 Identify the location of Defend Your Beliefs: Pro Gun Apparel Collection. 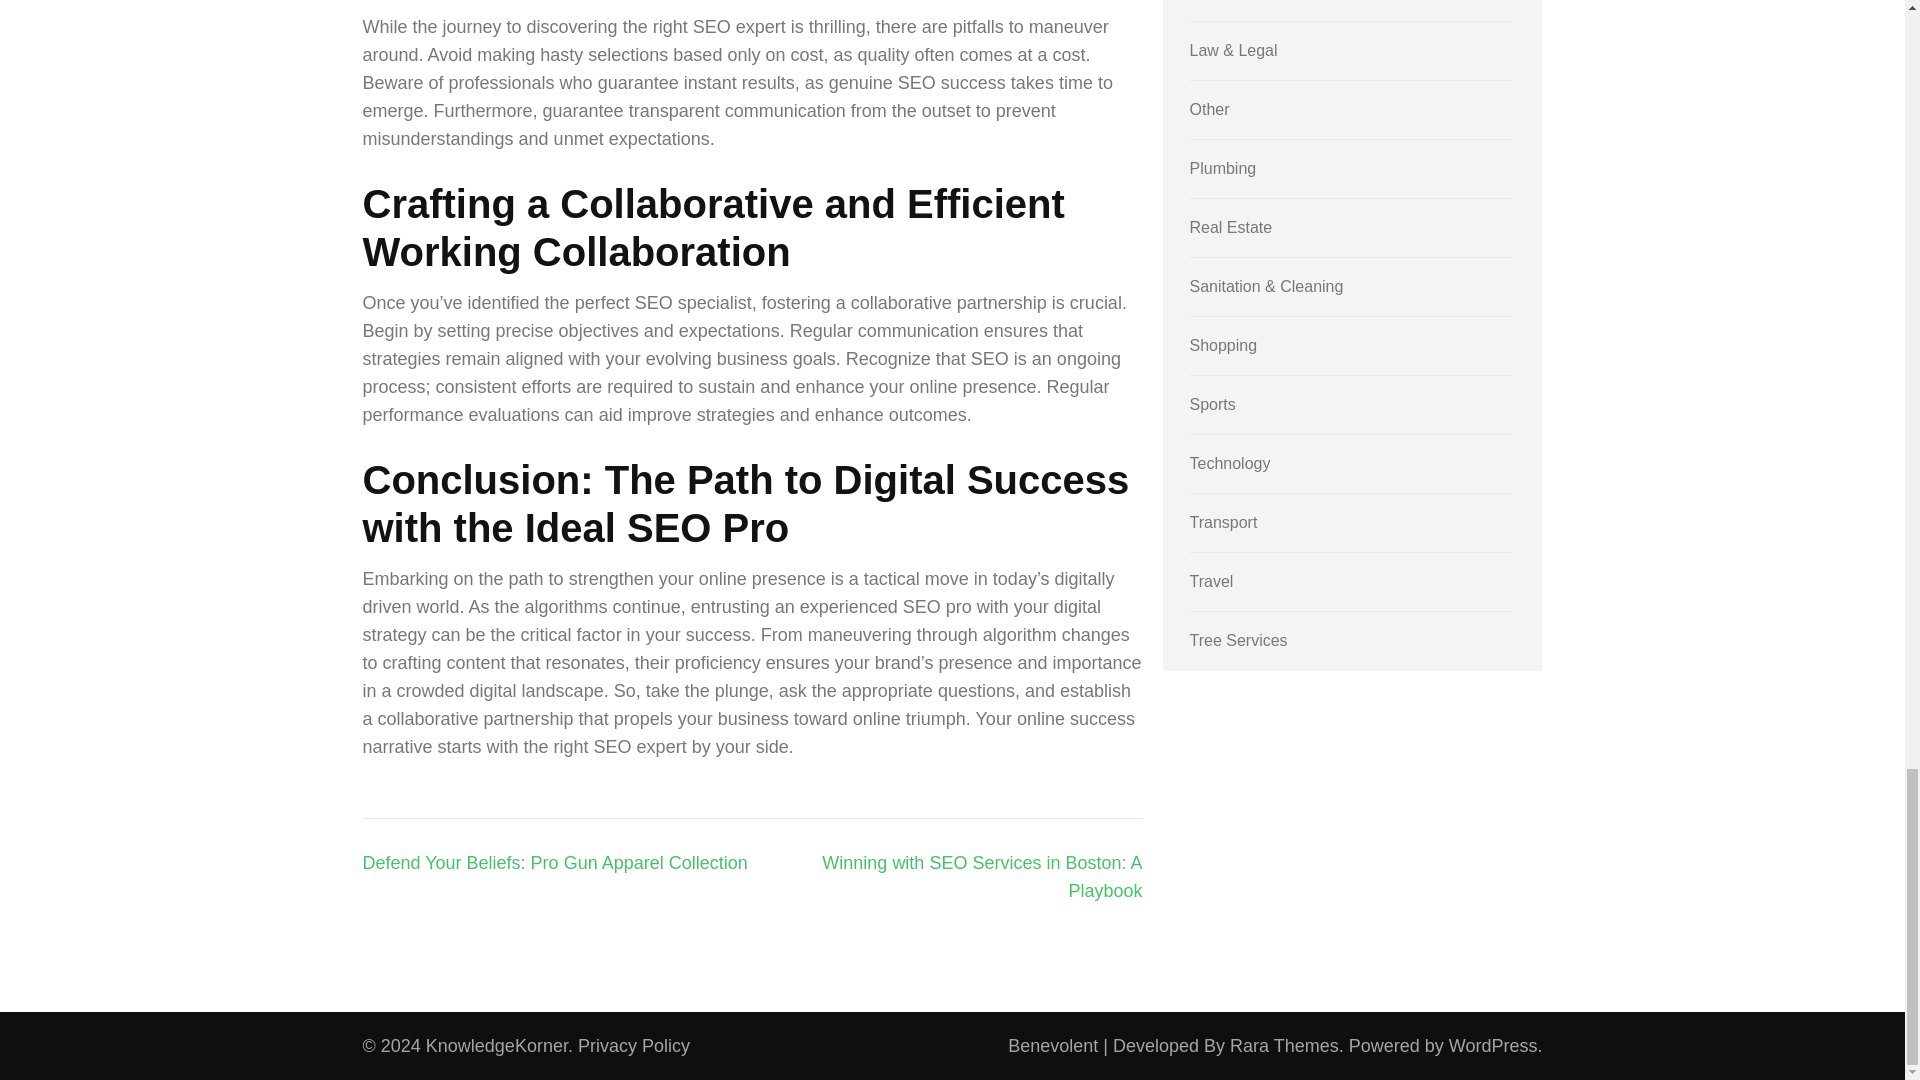
(554, 862).